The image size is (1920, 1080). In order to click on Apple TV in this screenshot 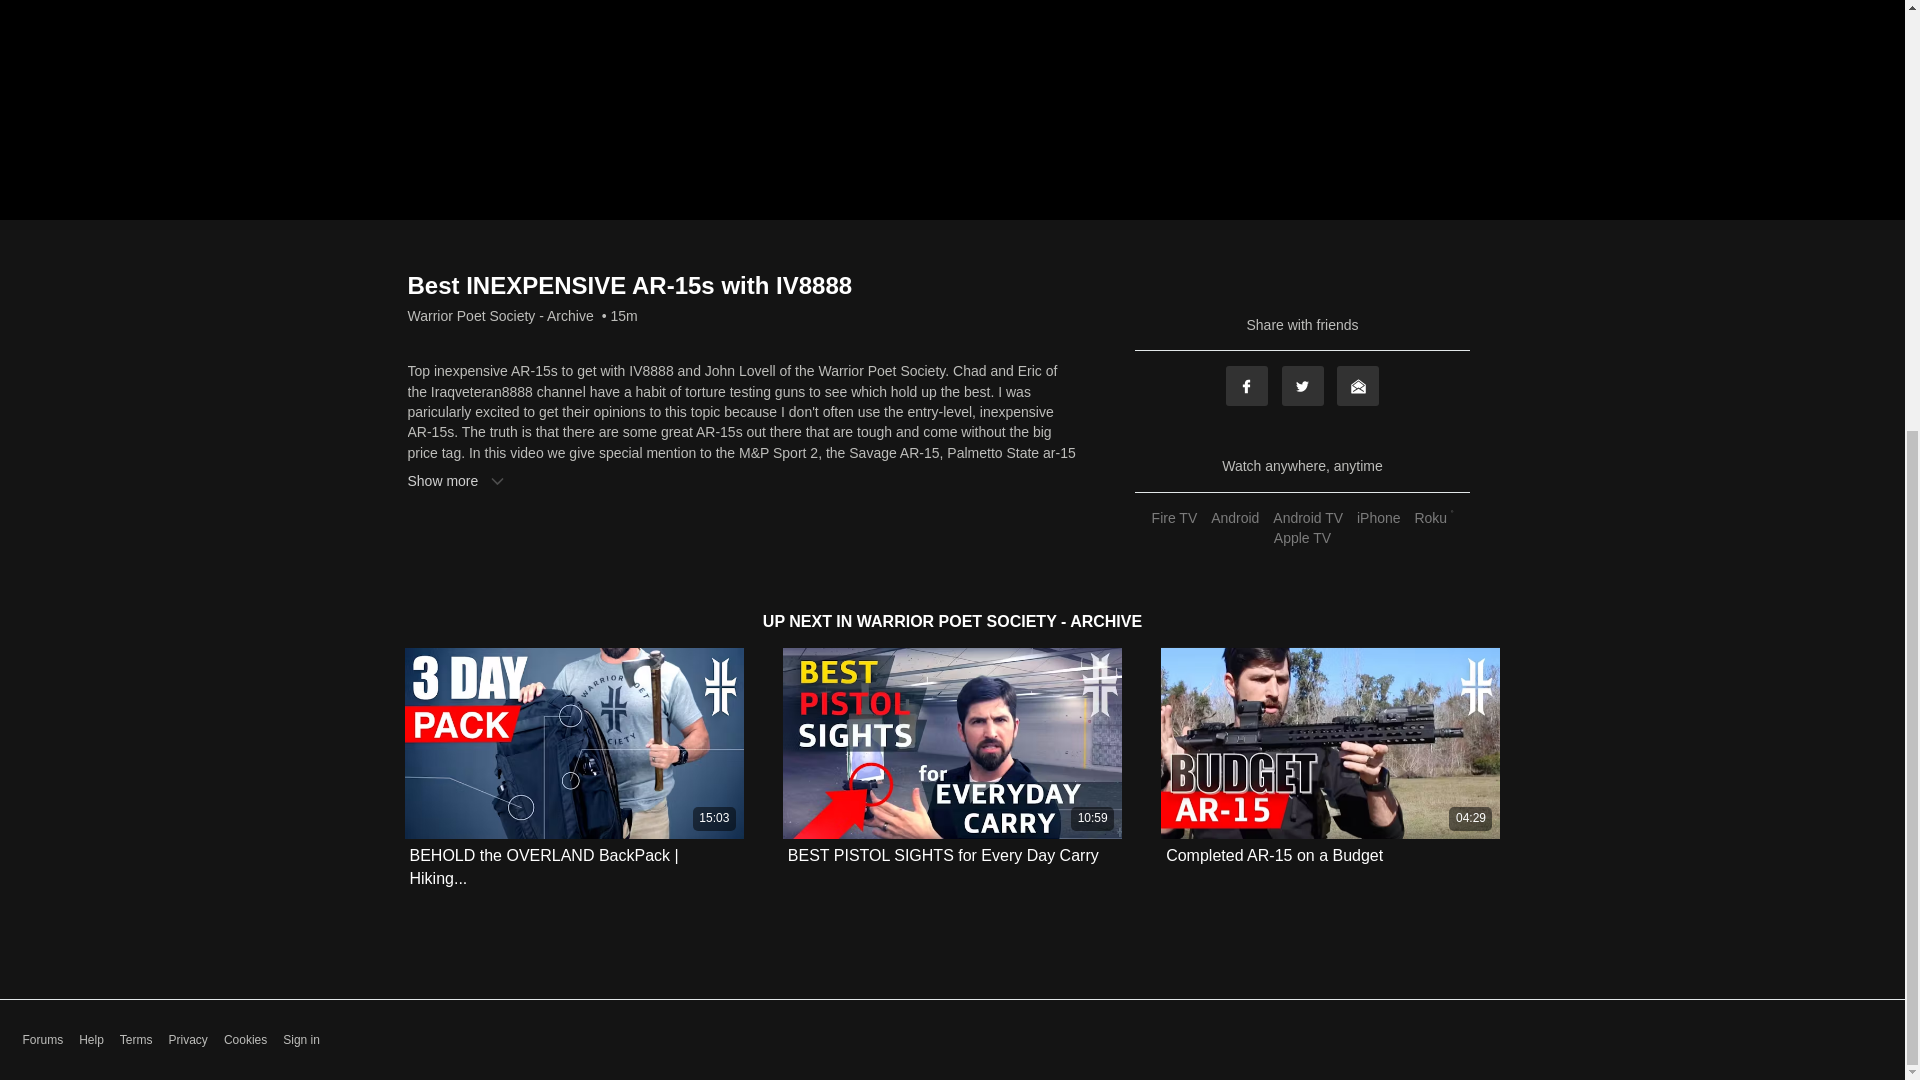, I will do `click(1302, 538)`.